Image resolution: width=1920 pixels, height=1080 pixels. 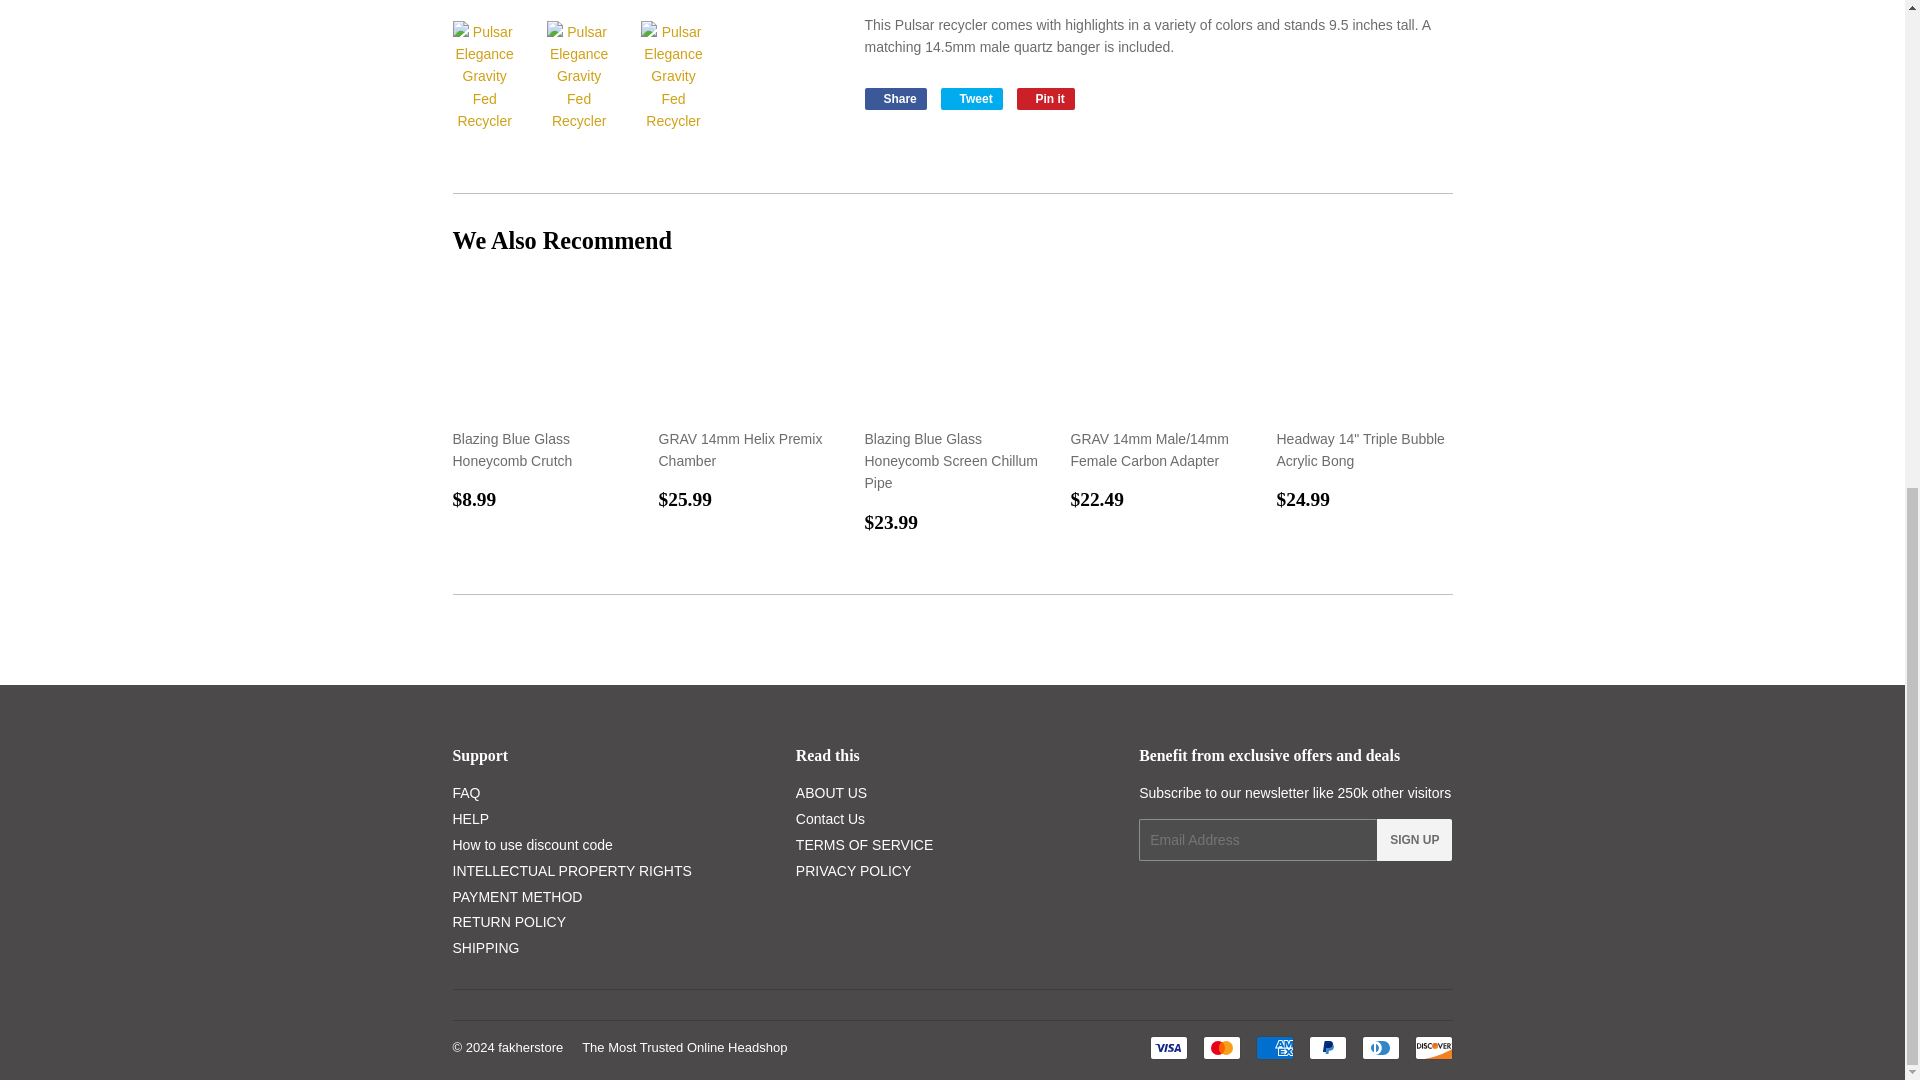 What do you see at coordinates (1274, 1047) in the screenshot?
I see `American Express` at bounding box center [1274, 1047].